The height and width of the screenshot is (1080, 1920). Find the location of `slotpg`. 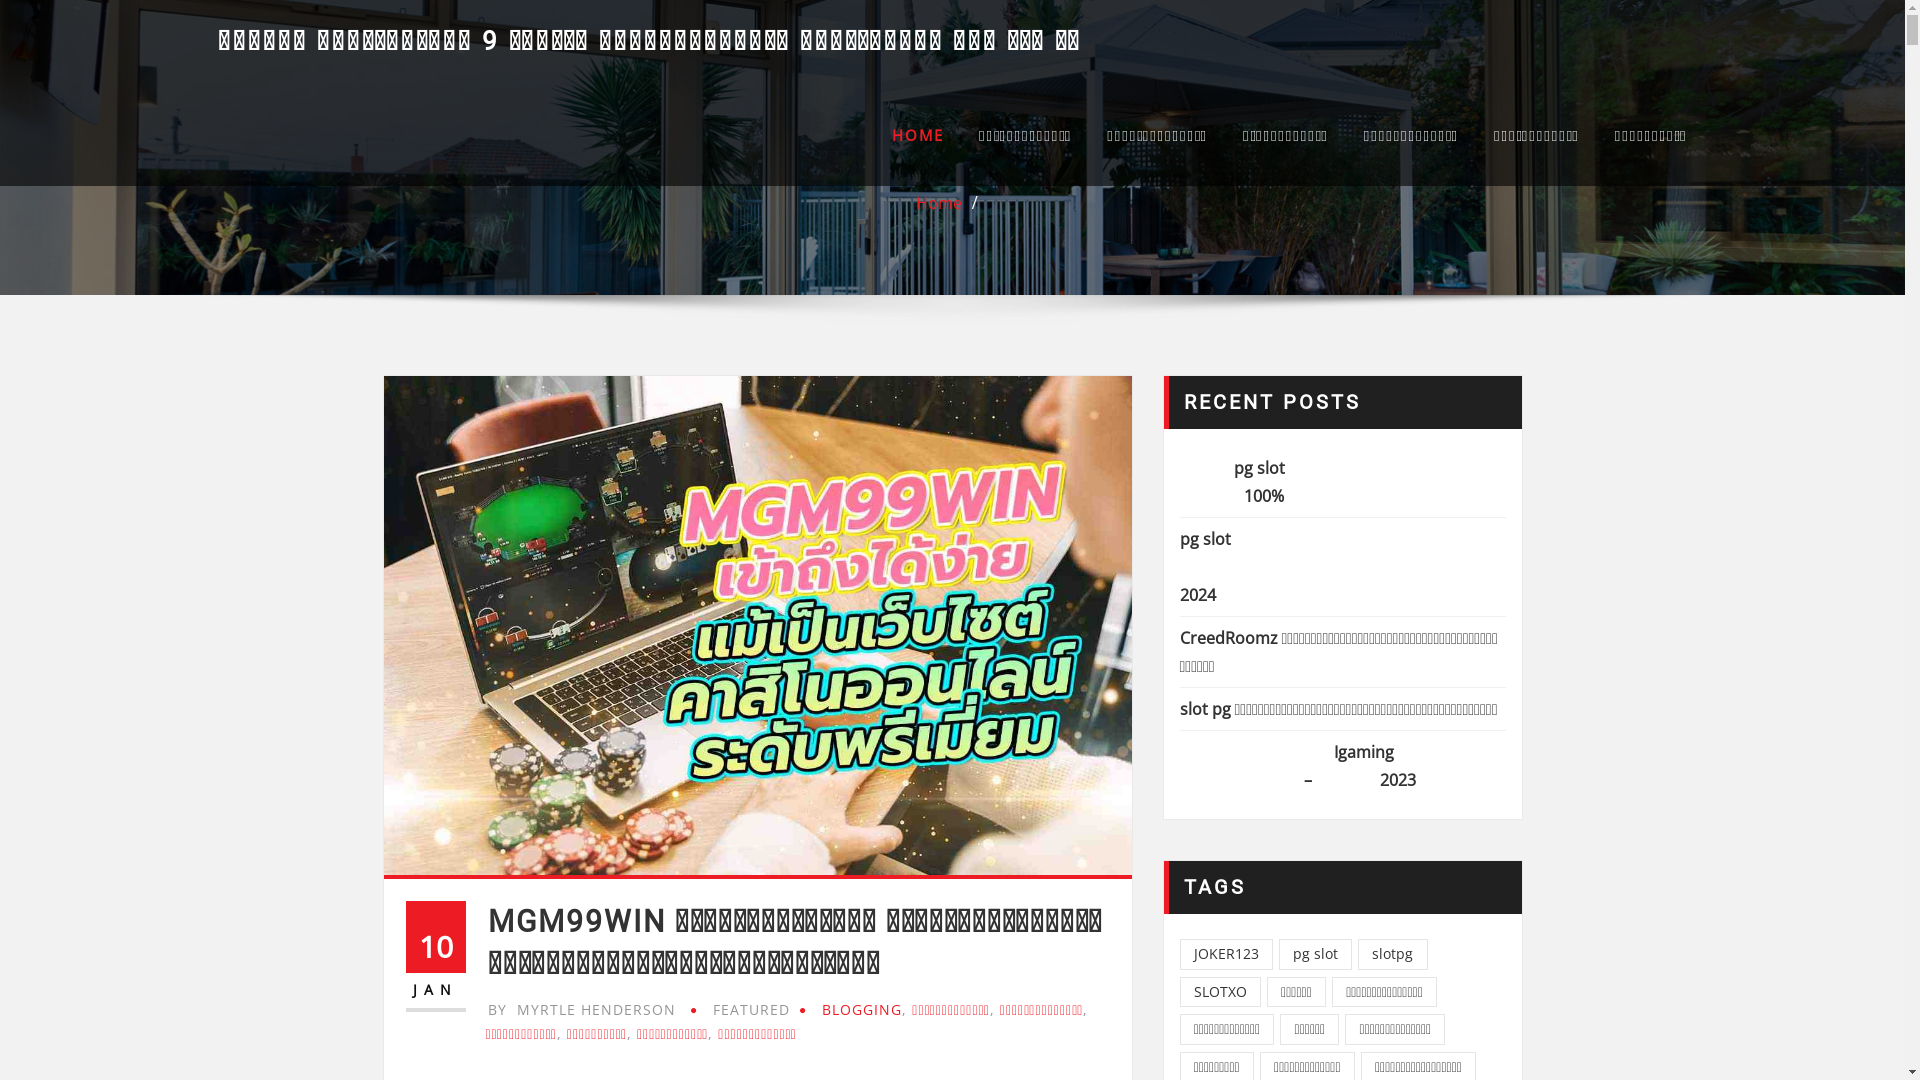

slotpg is located at coordinates (1392, 954).